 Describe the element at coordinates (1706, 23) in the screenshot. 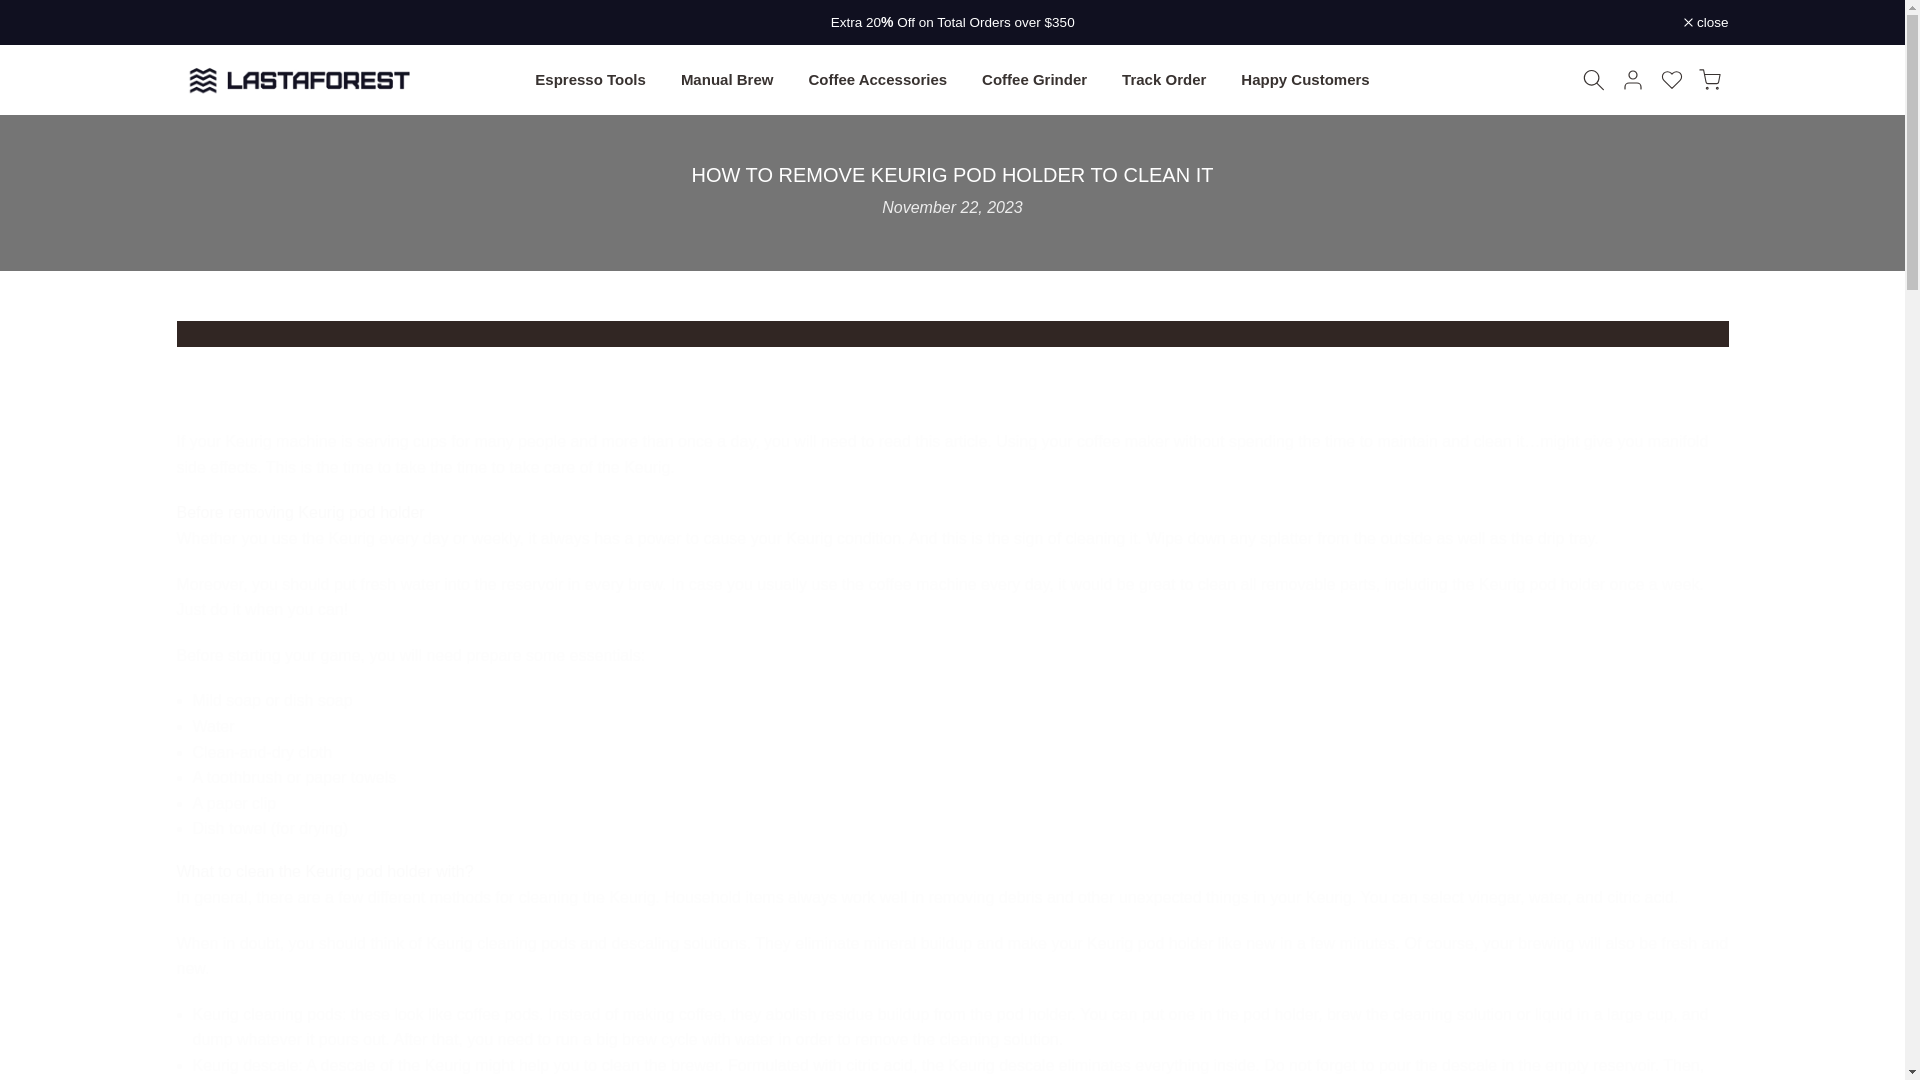

I see `close` at that location.